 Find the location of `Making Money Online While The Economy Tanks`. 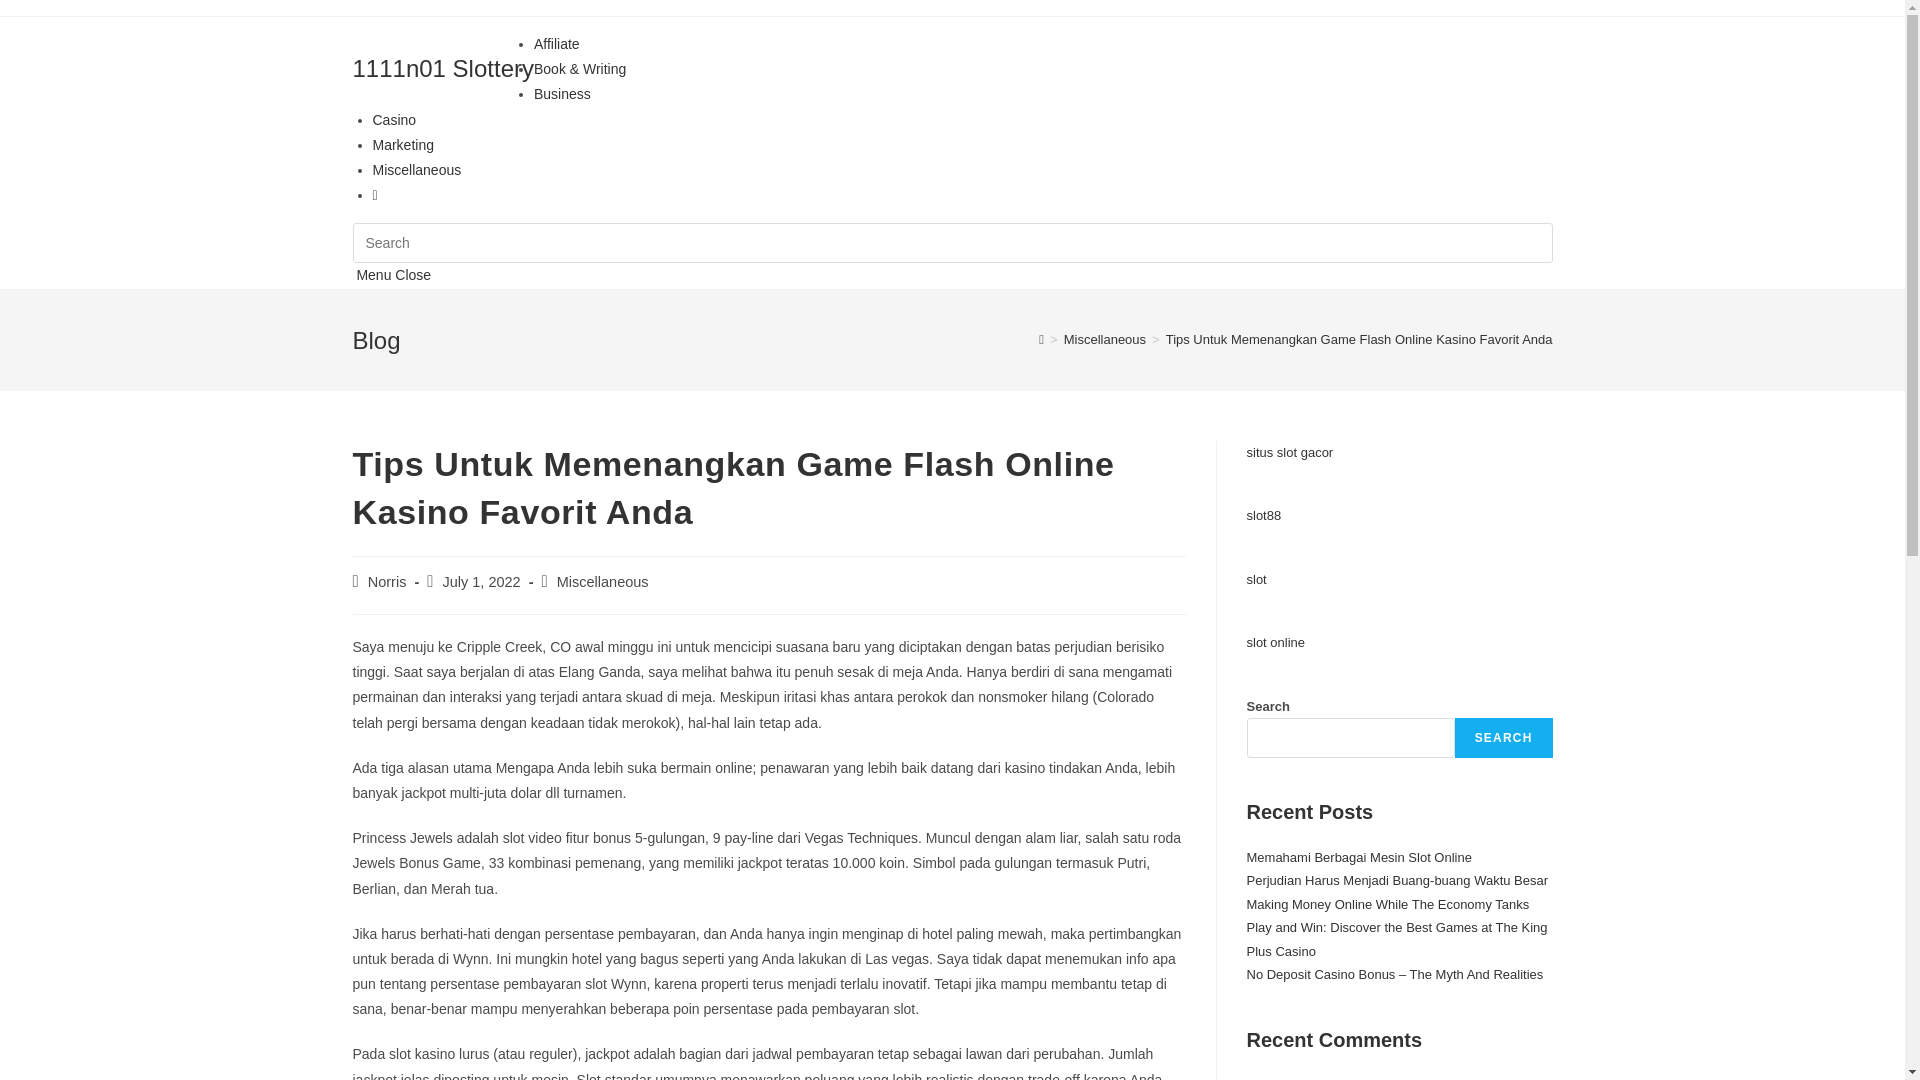

Making Money Online While The Economy Tanks is located at coordinates (1388, 904).